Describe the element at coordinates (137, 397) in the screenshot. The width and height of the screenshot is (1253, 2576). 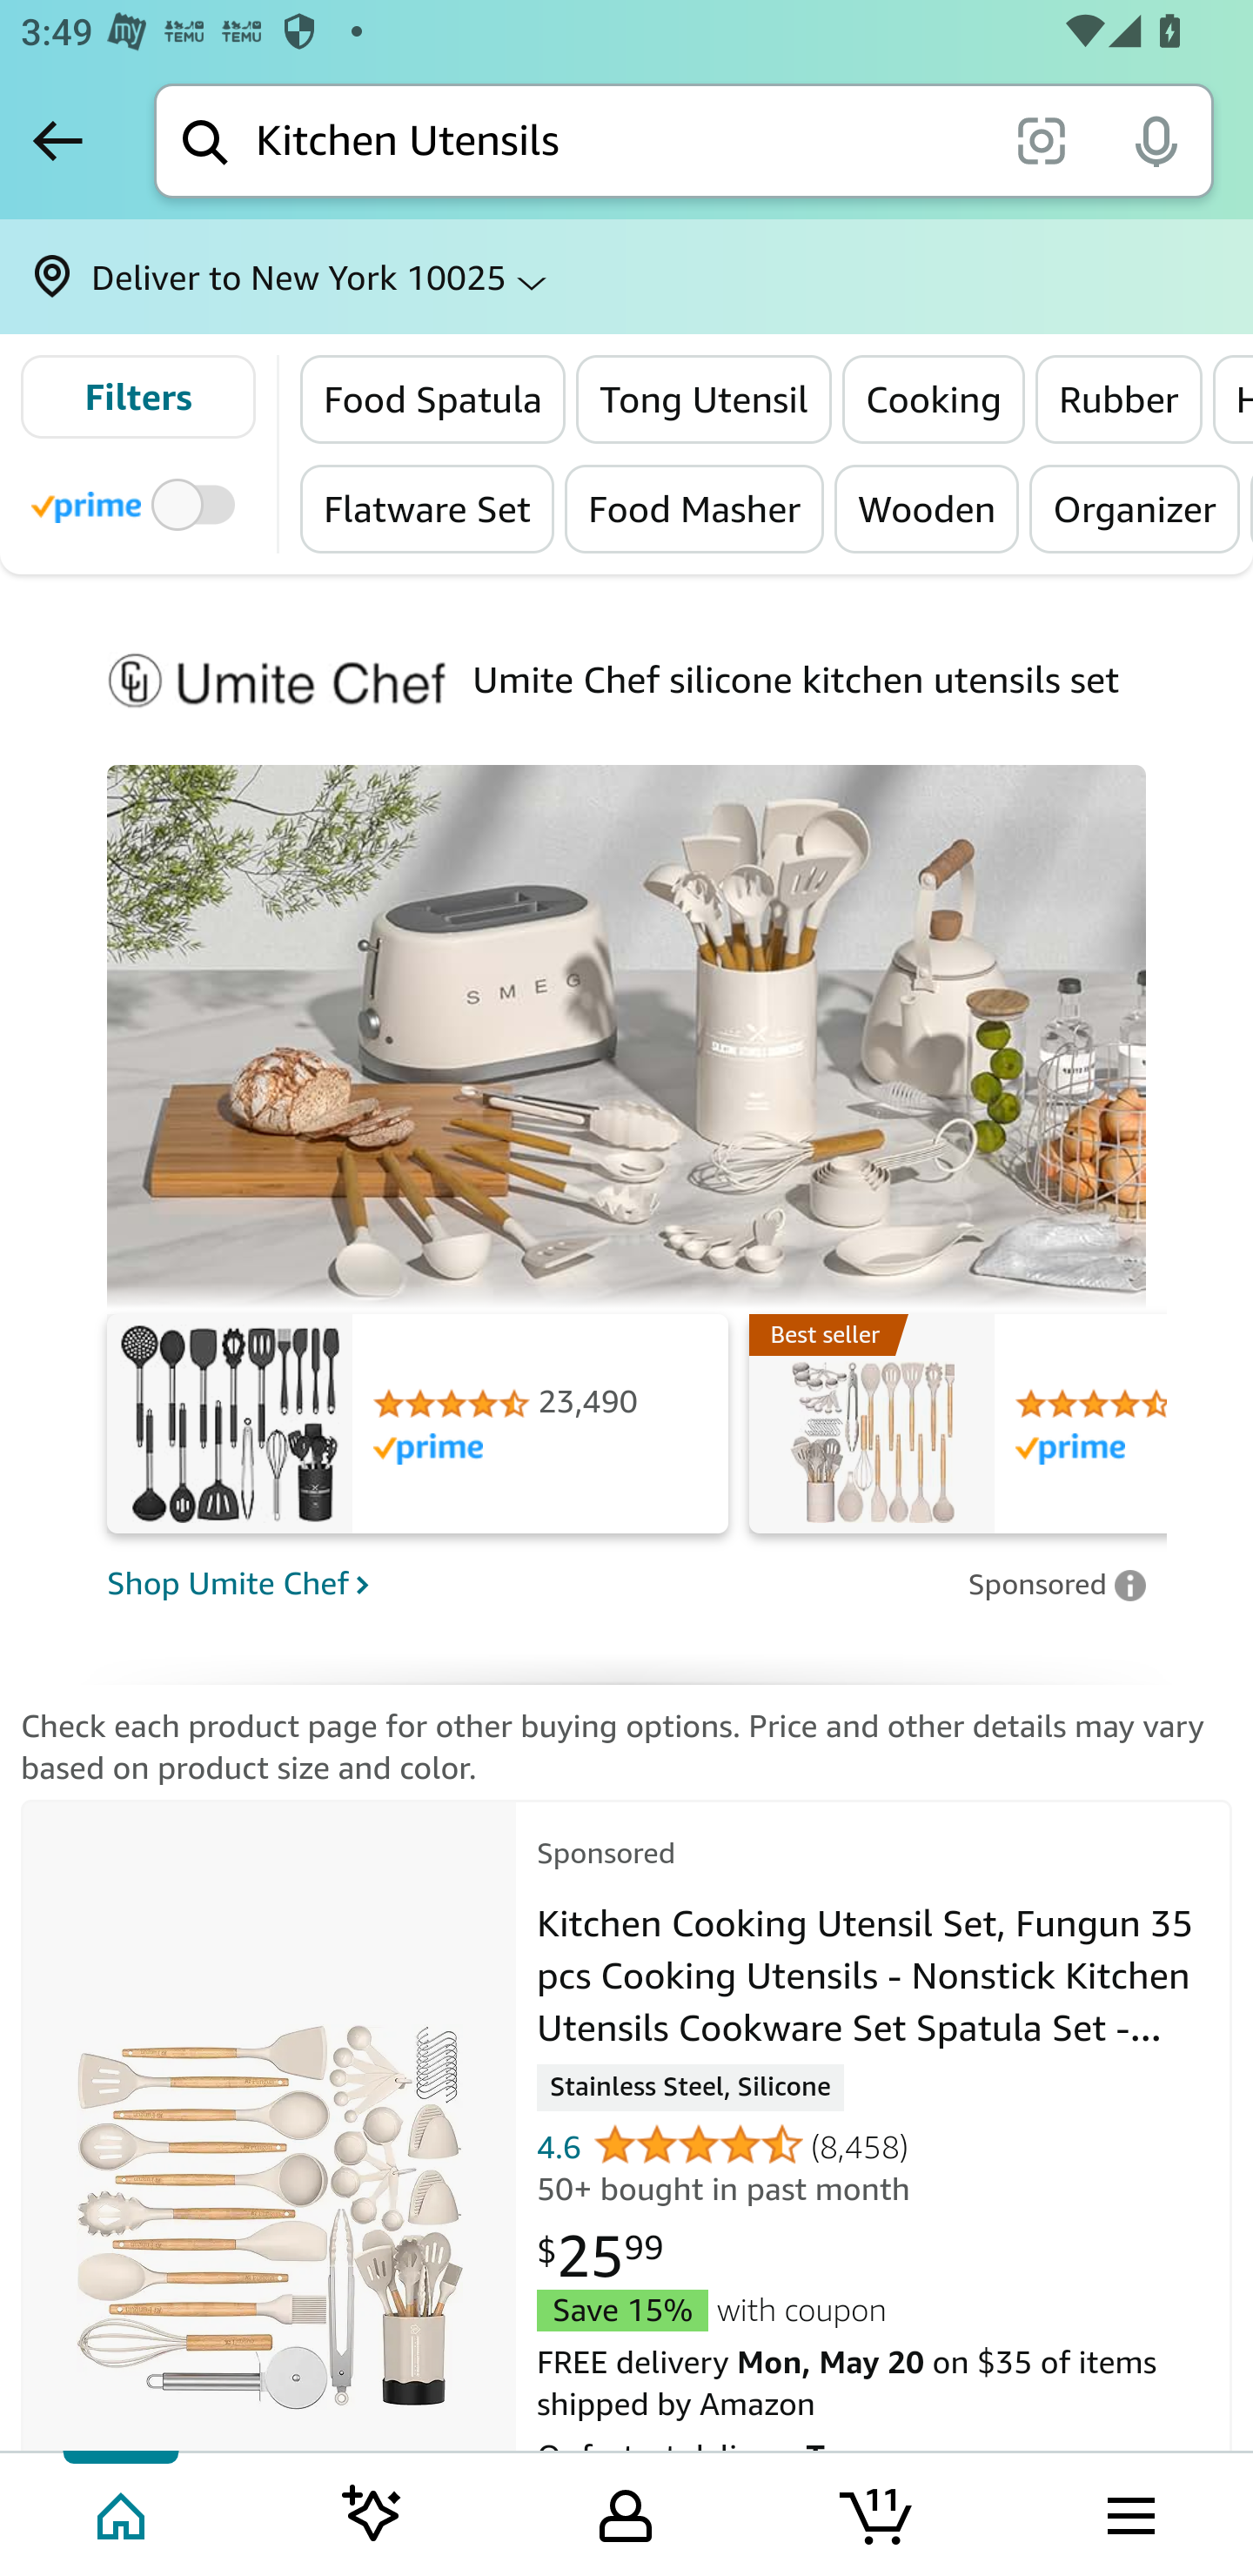
I see `Filters` at that location.